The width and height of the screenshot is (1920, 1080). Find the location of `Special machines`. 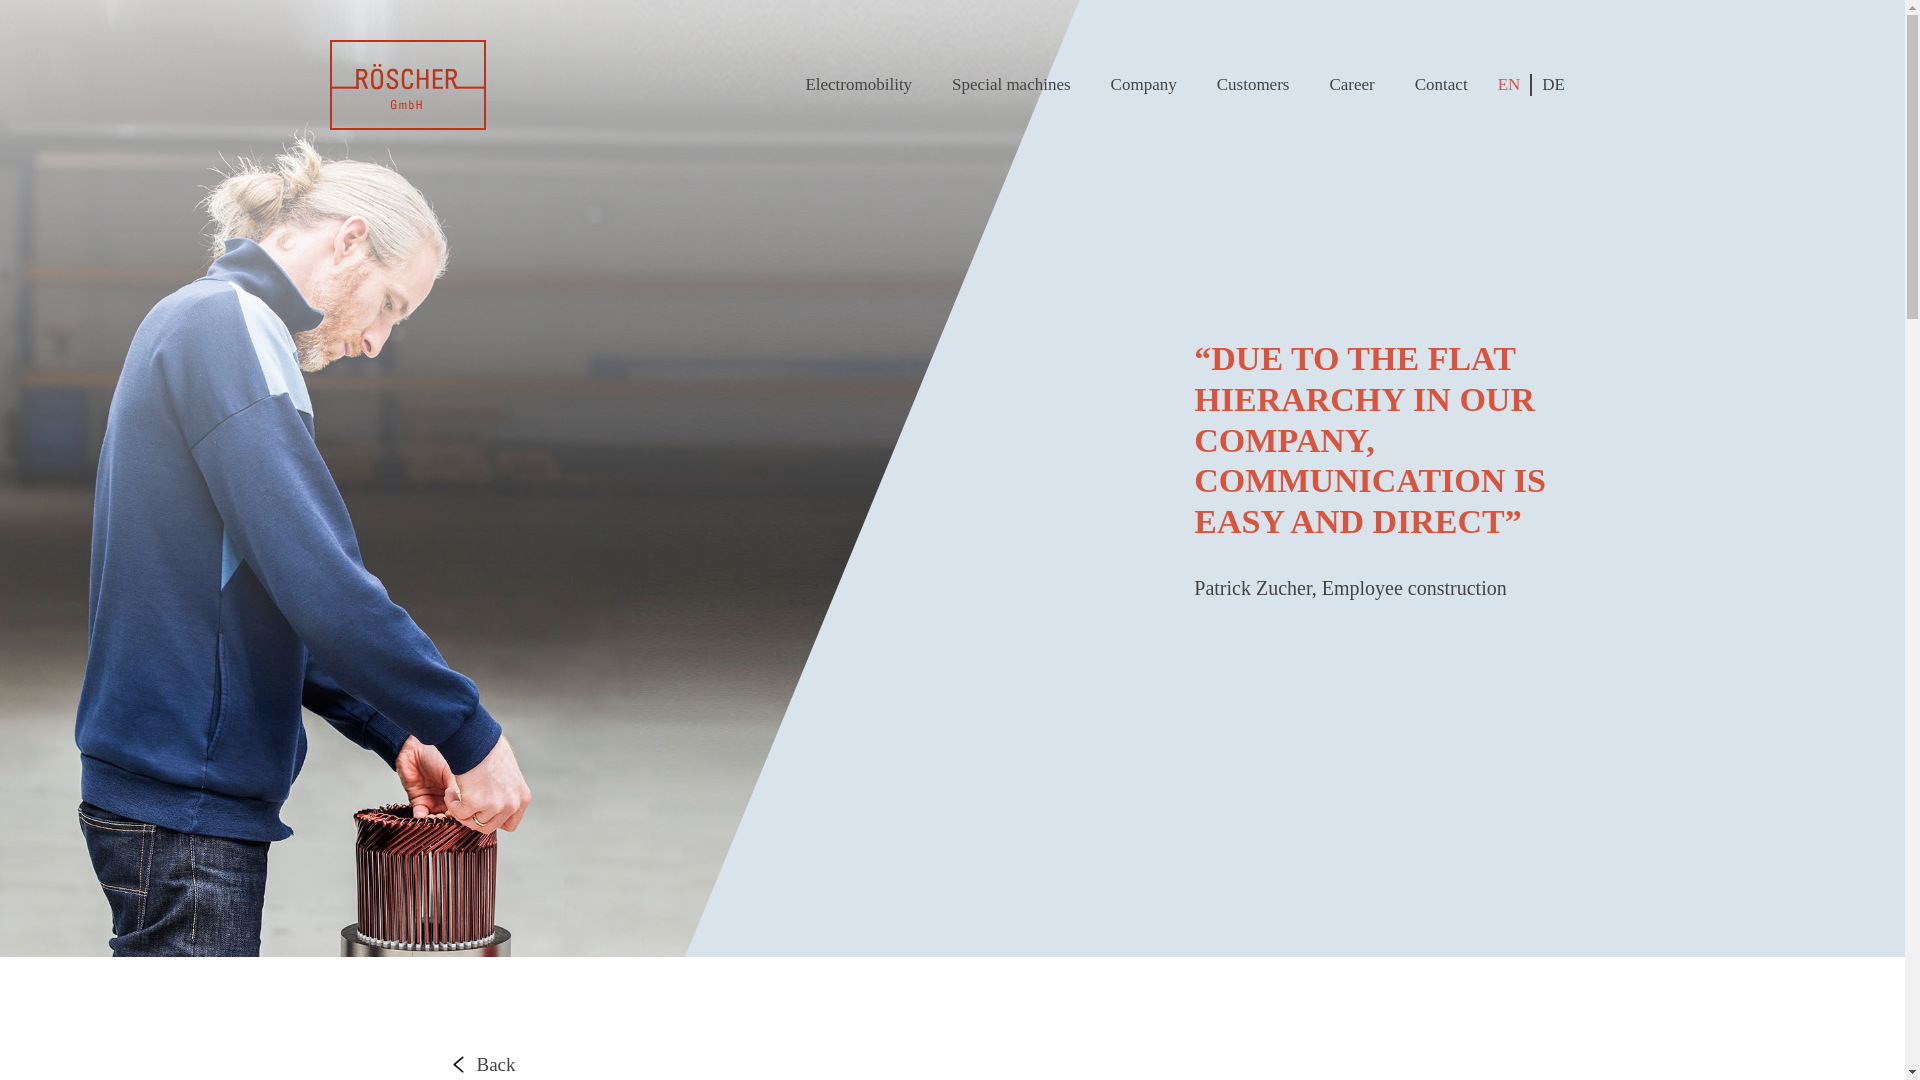

Special machines is located at coordinates (1012, 85).